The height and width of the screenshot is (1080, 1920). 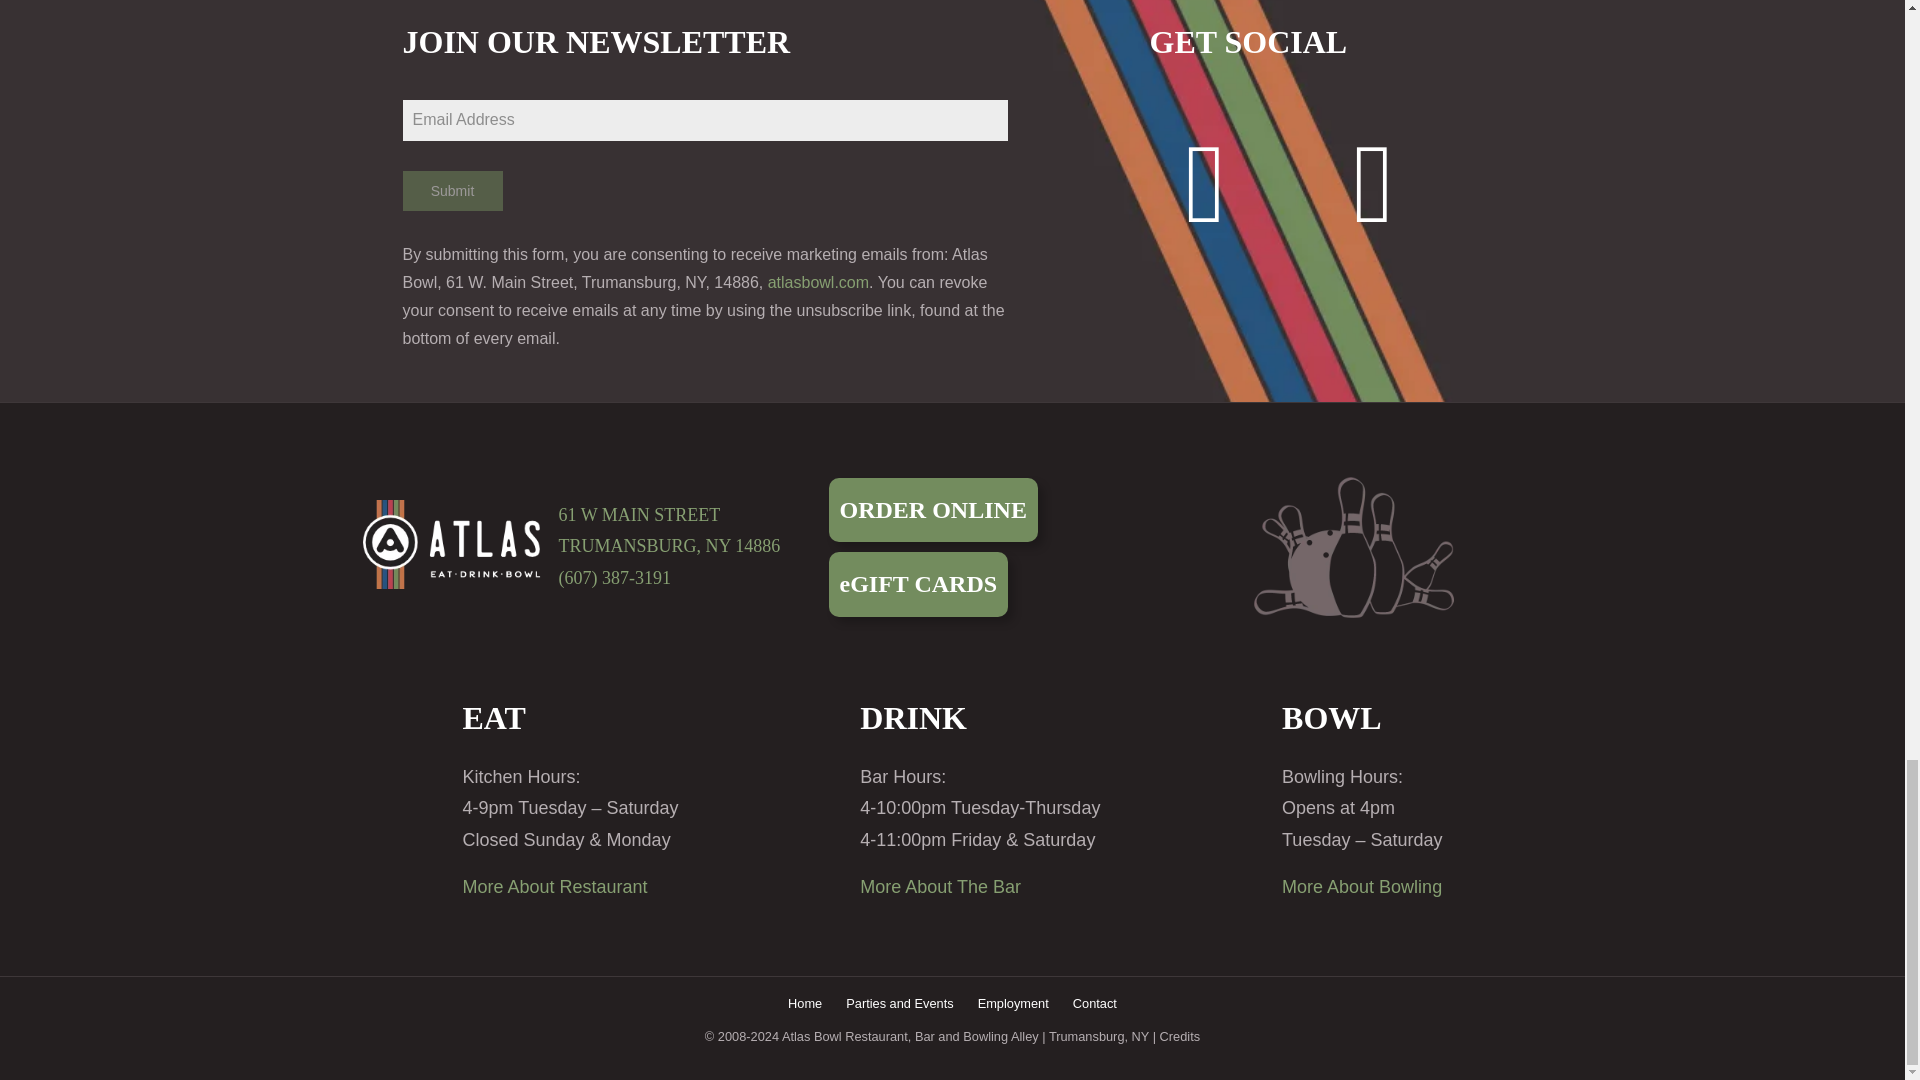 What do you see at coordinates (554, 886) in the screenshot?
I see `More About Restaurant` at bounding box center [554, 886].